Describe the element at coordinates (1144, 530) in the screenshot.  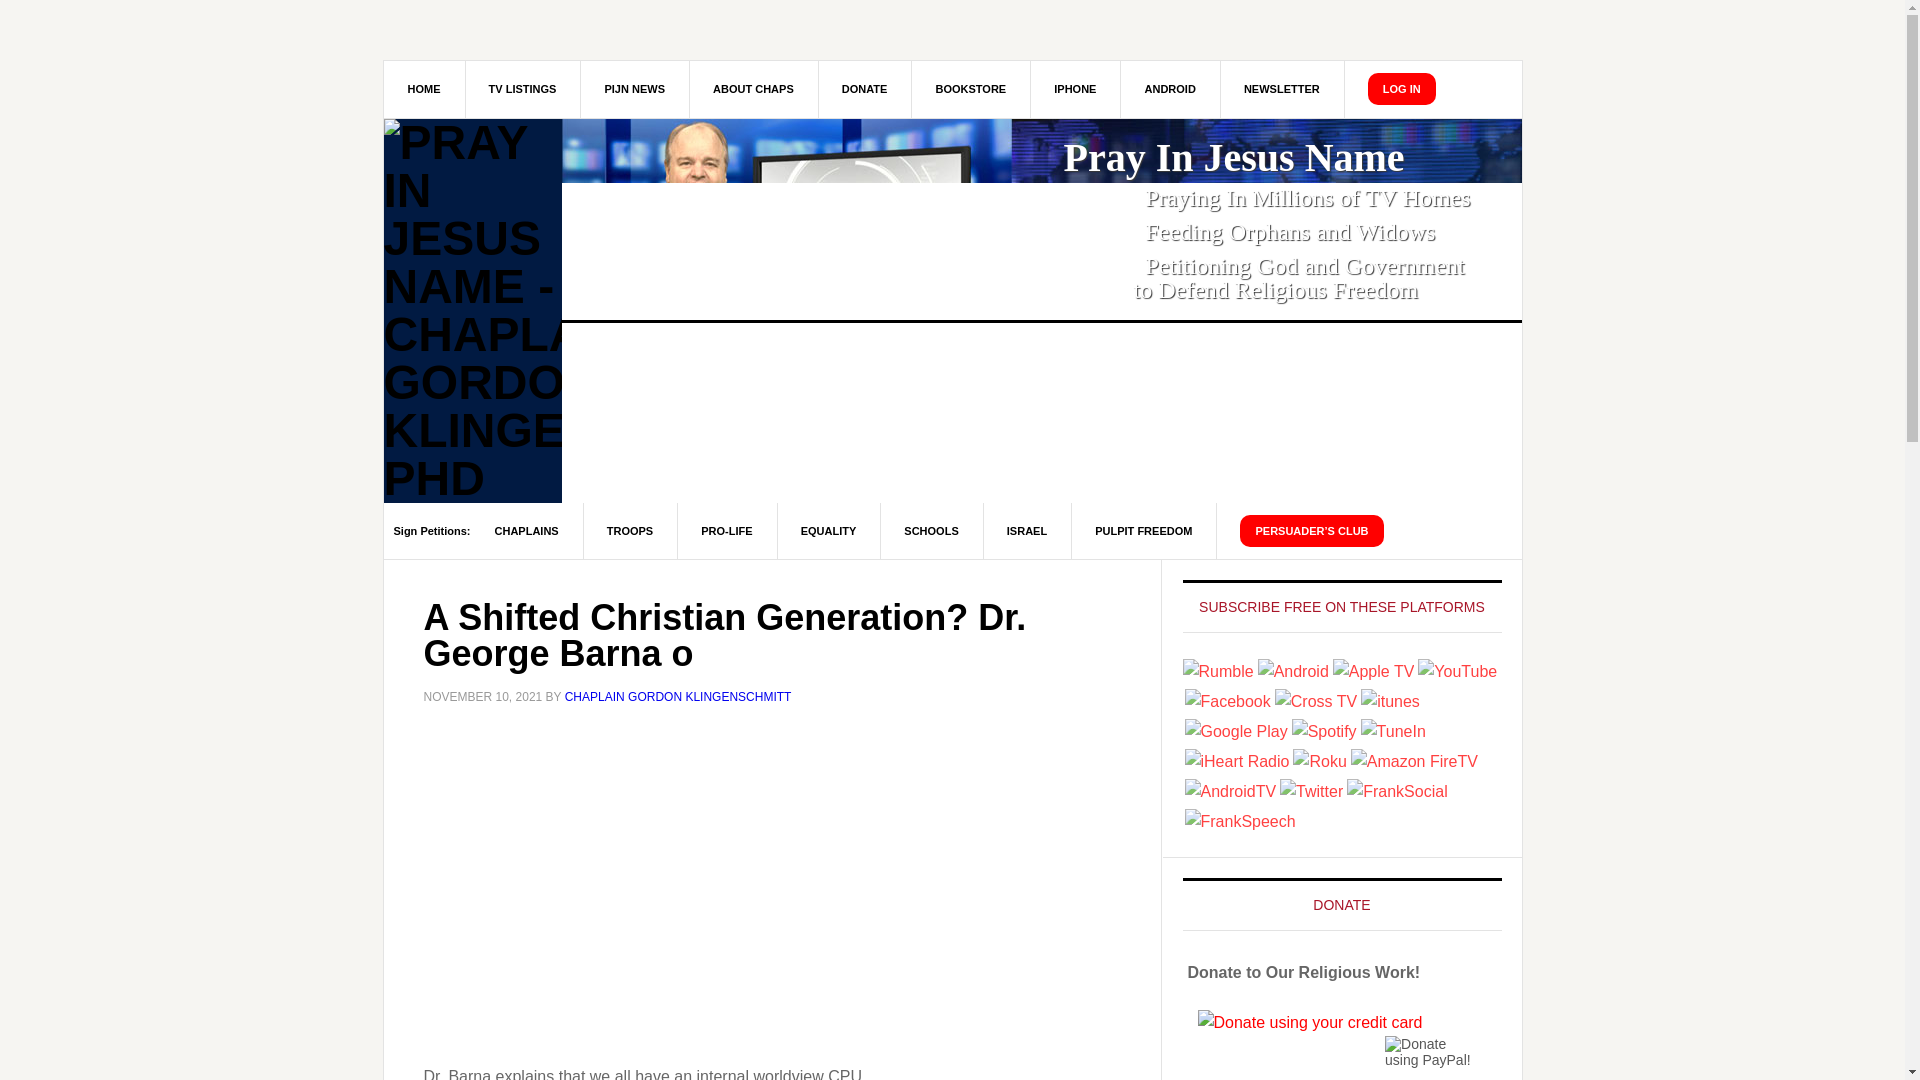
I see `PULPIT FREEDOM` at that location.